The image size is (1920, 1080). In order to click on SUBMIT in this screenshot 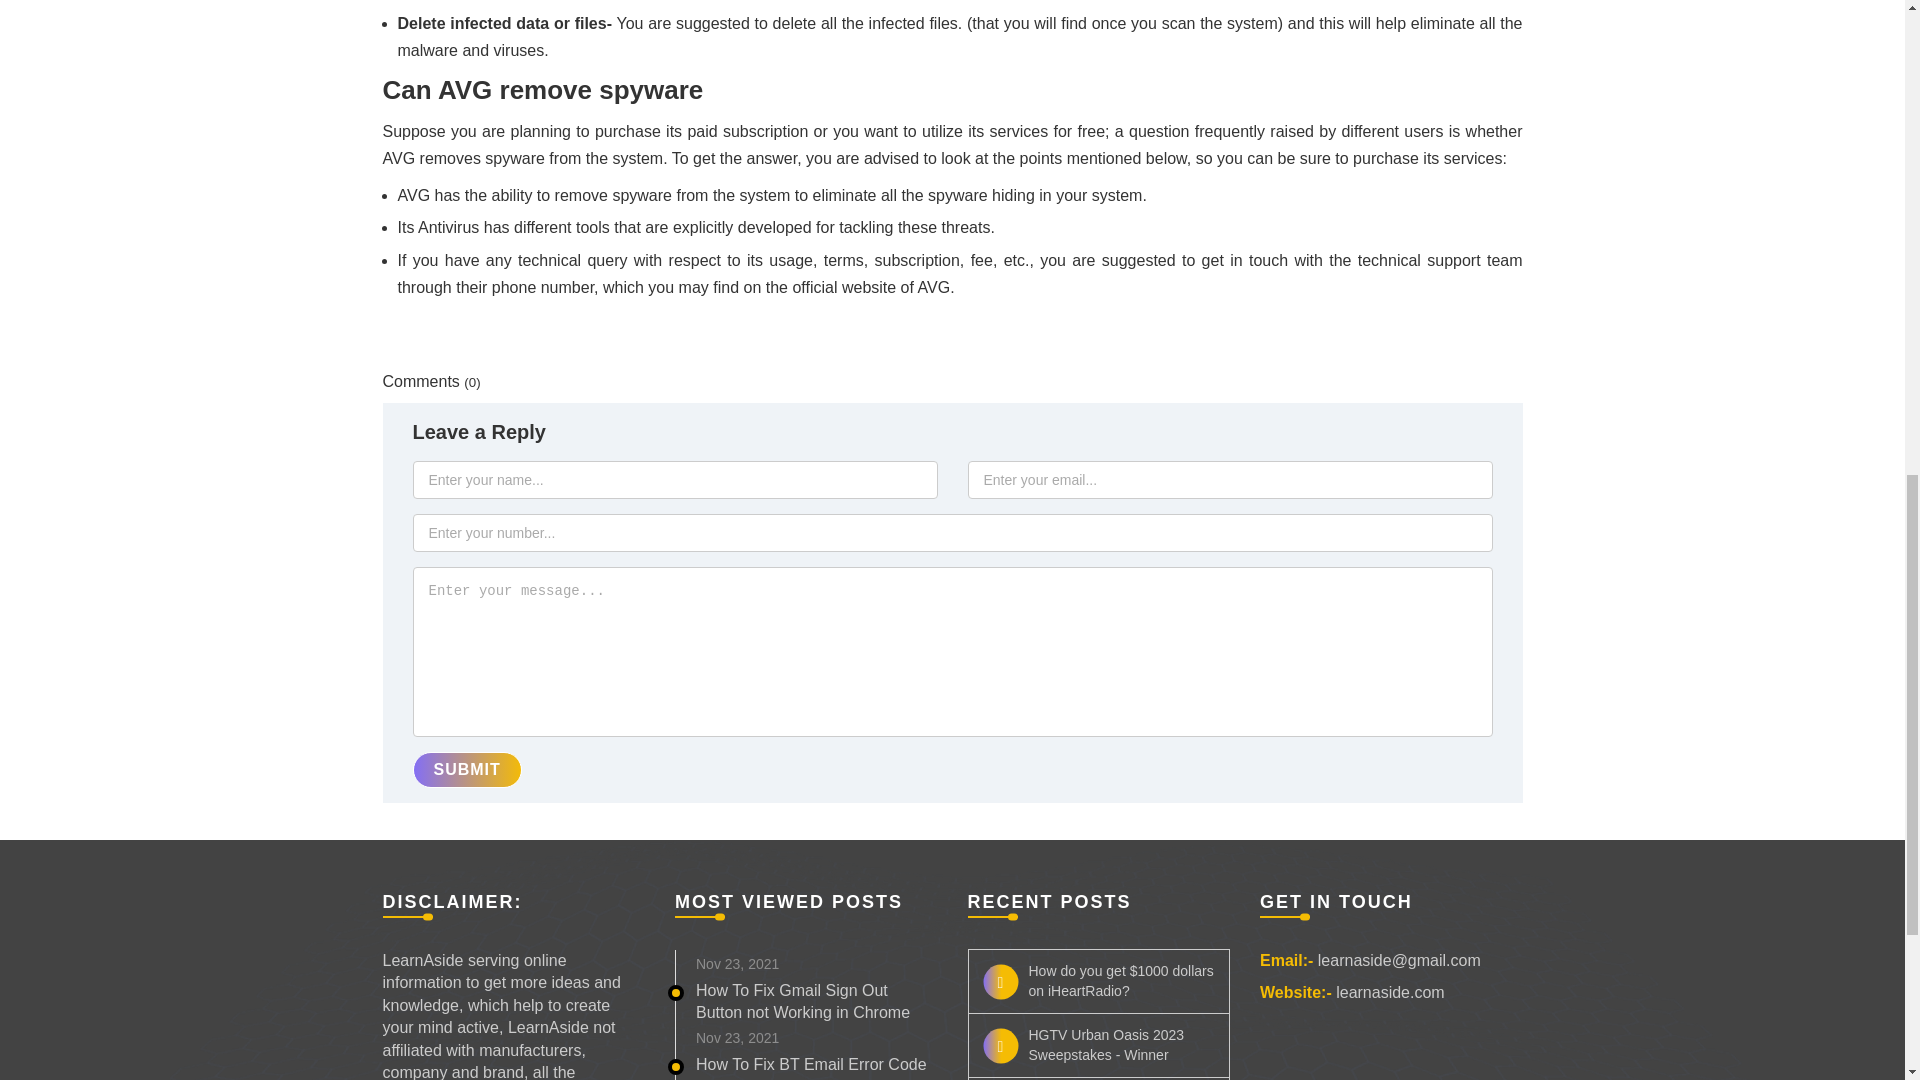, I will do `click(718, 842)`.